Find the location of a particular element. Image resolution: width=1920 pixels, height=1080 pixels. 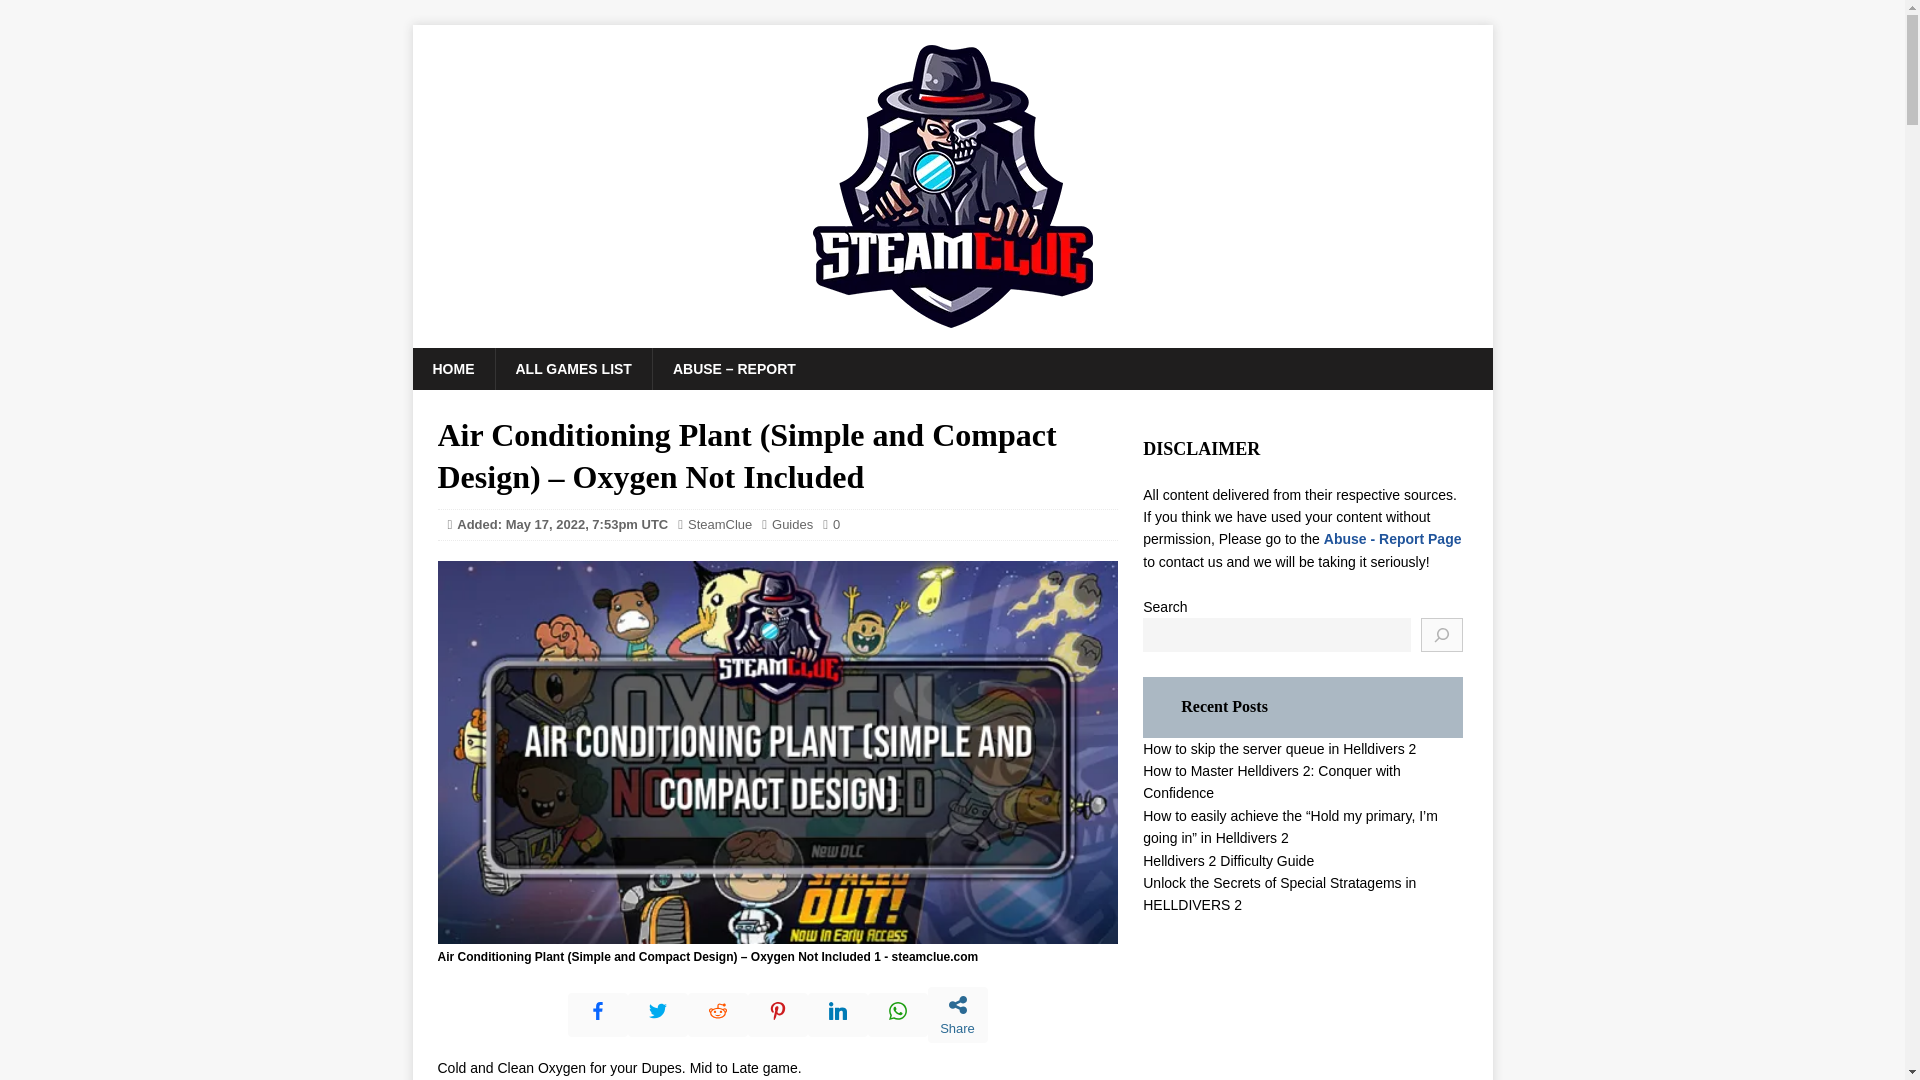

How to skip the server queue in Helldivers 2 is located at coordinates (1279, 748).